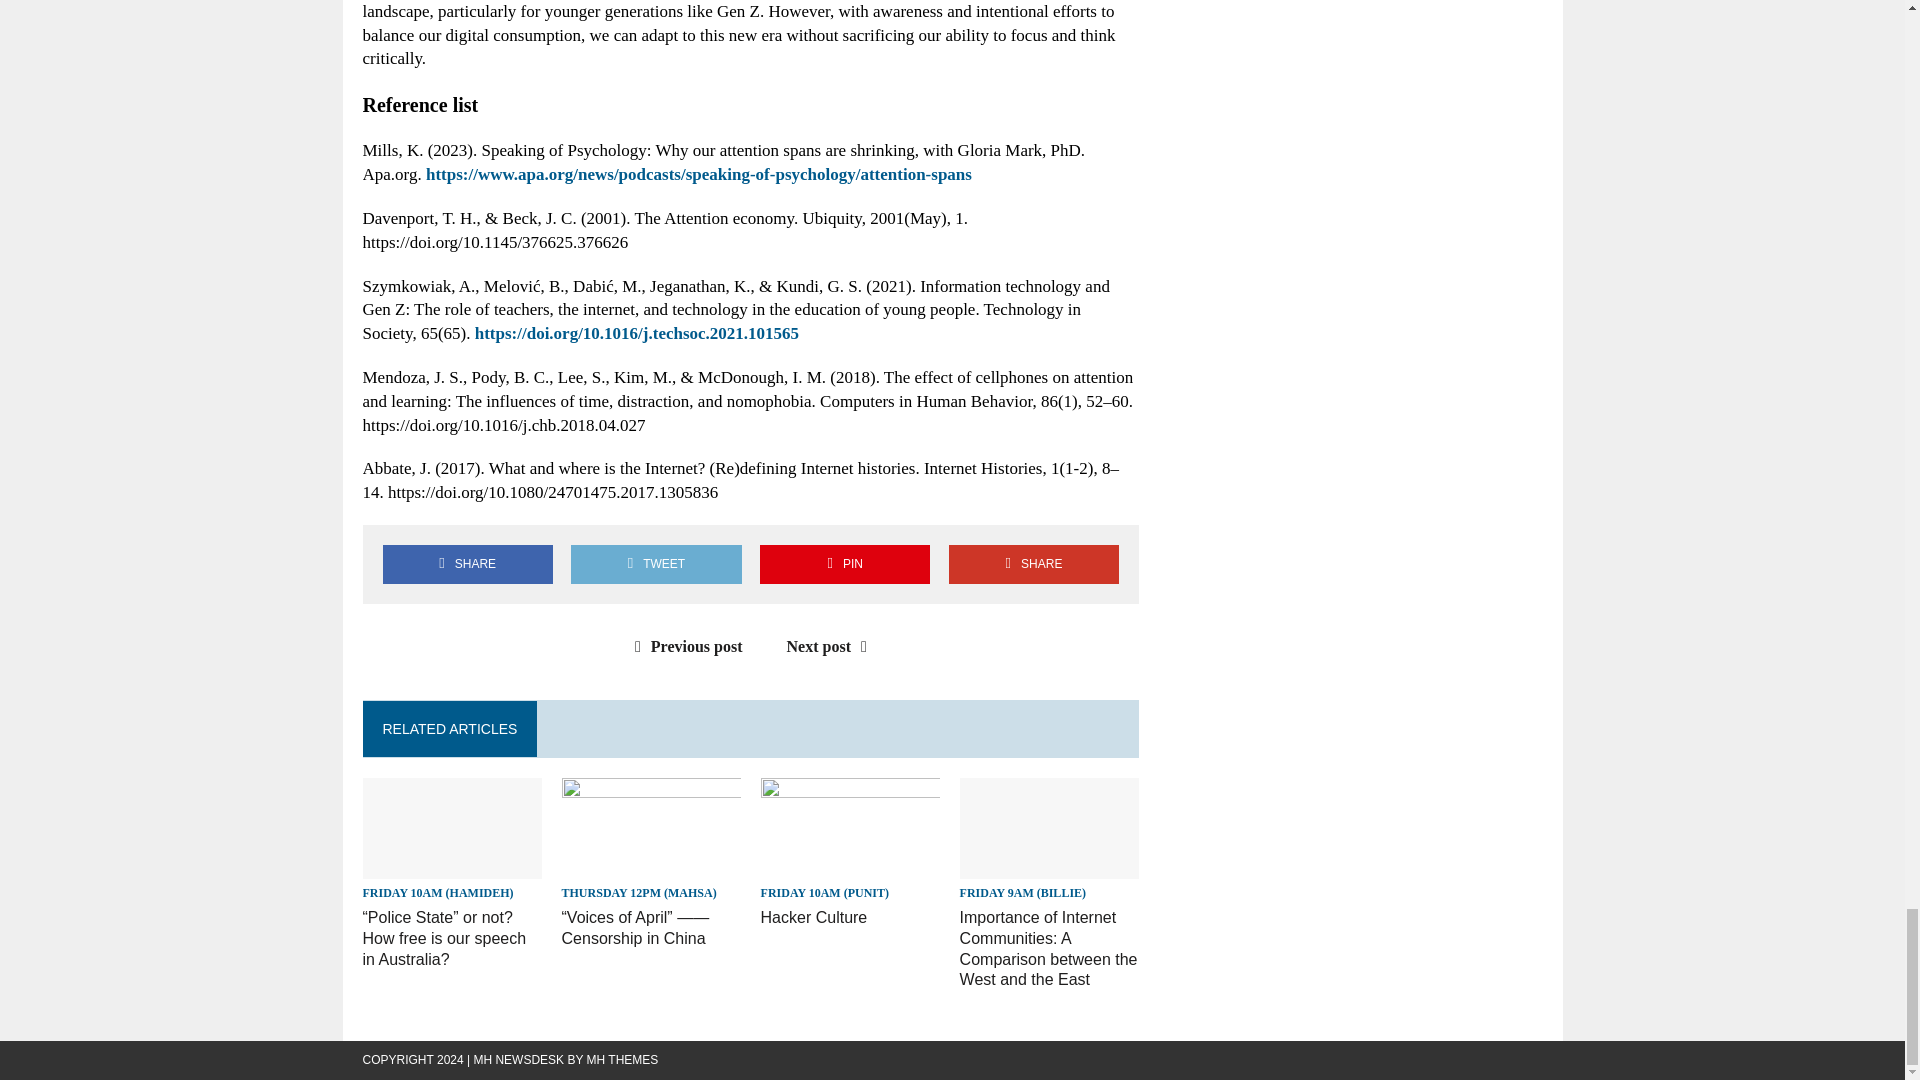 Image resolution: width=1920 pixels, height=1080 pixels. I want to click on TWEET, so click(656, 564).